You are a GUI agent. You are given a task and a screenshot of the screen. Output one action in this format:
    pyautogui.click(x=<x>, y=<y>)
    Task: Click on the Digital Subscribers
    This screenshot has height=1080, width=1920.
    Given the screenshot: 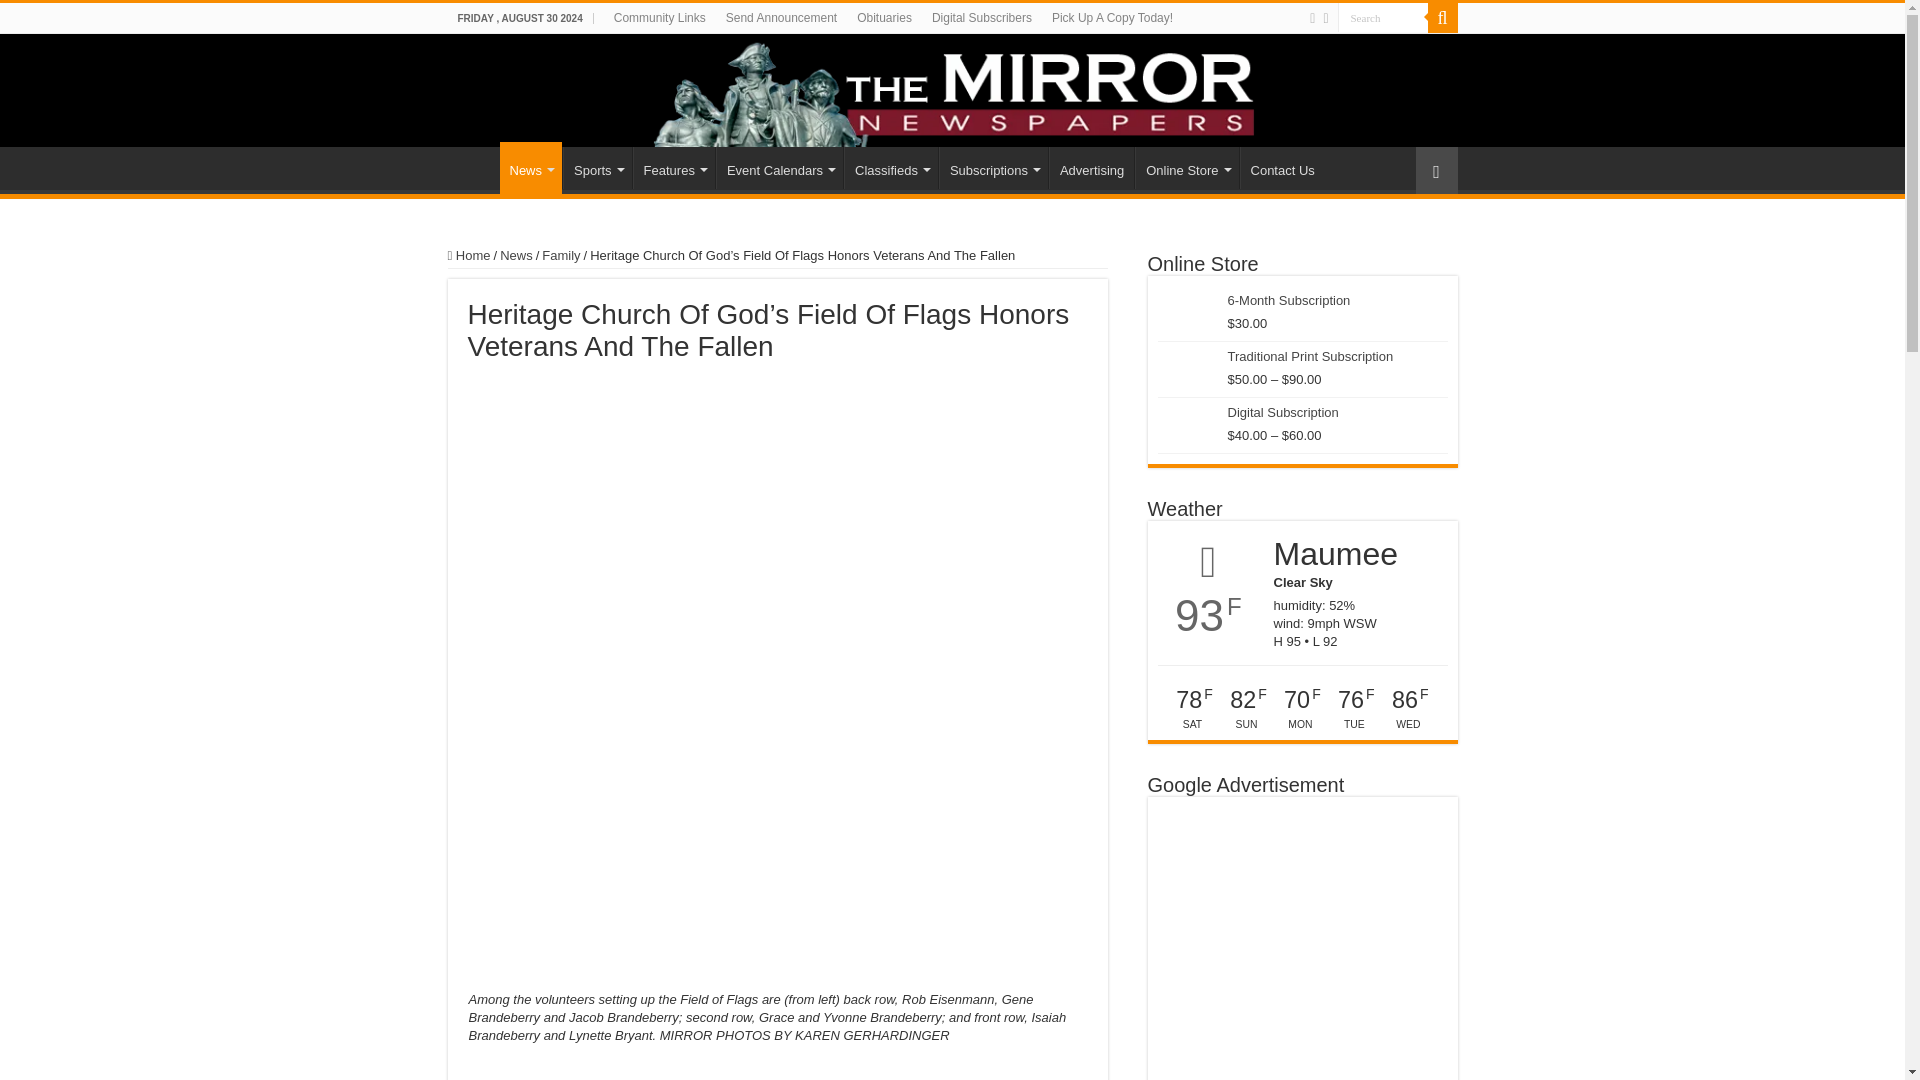 What is the action you would take?
    pyautogui.click(x=982, y=18)
    